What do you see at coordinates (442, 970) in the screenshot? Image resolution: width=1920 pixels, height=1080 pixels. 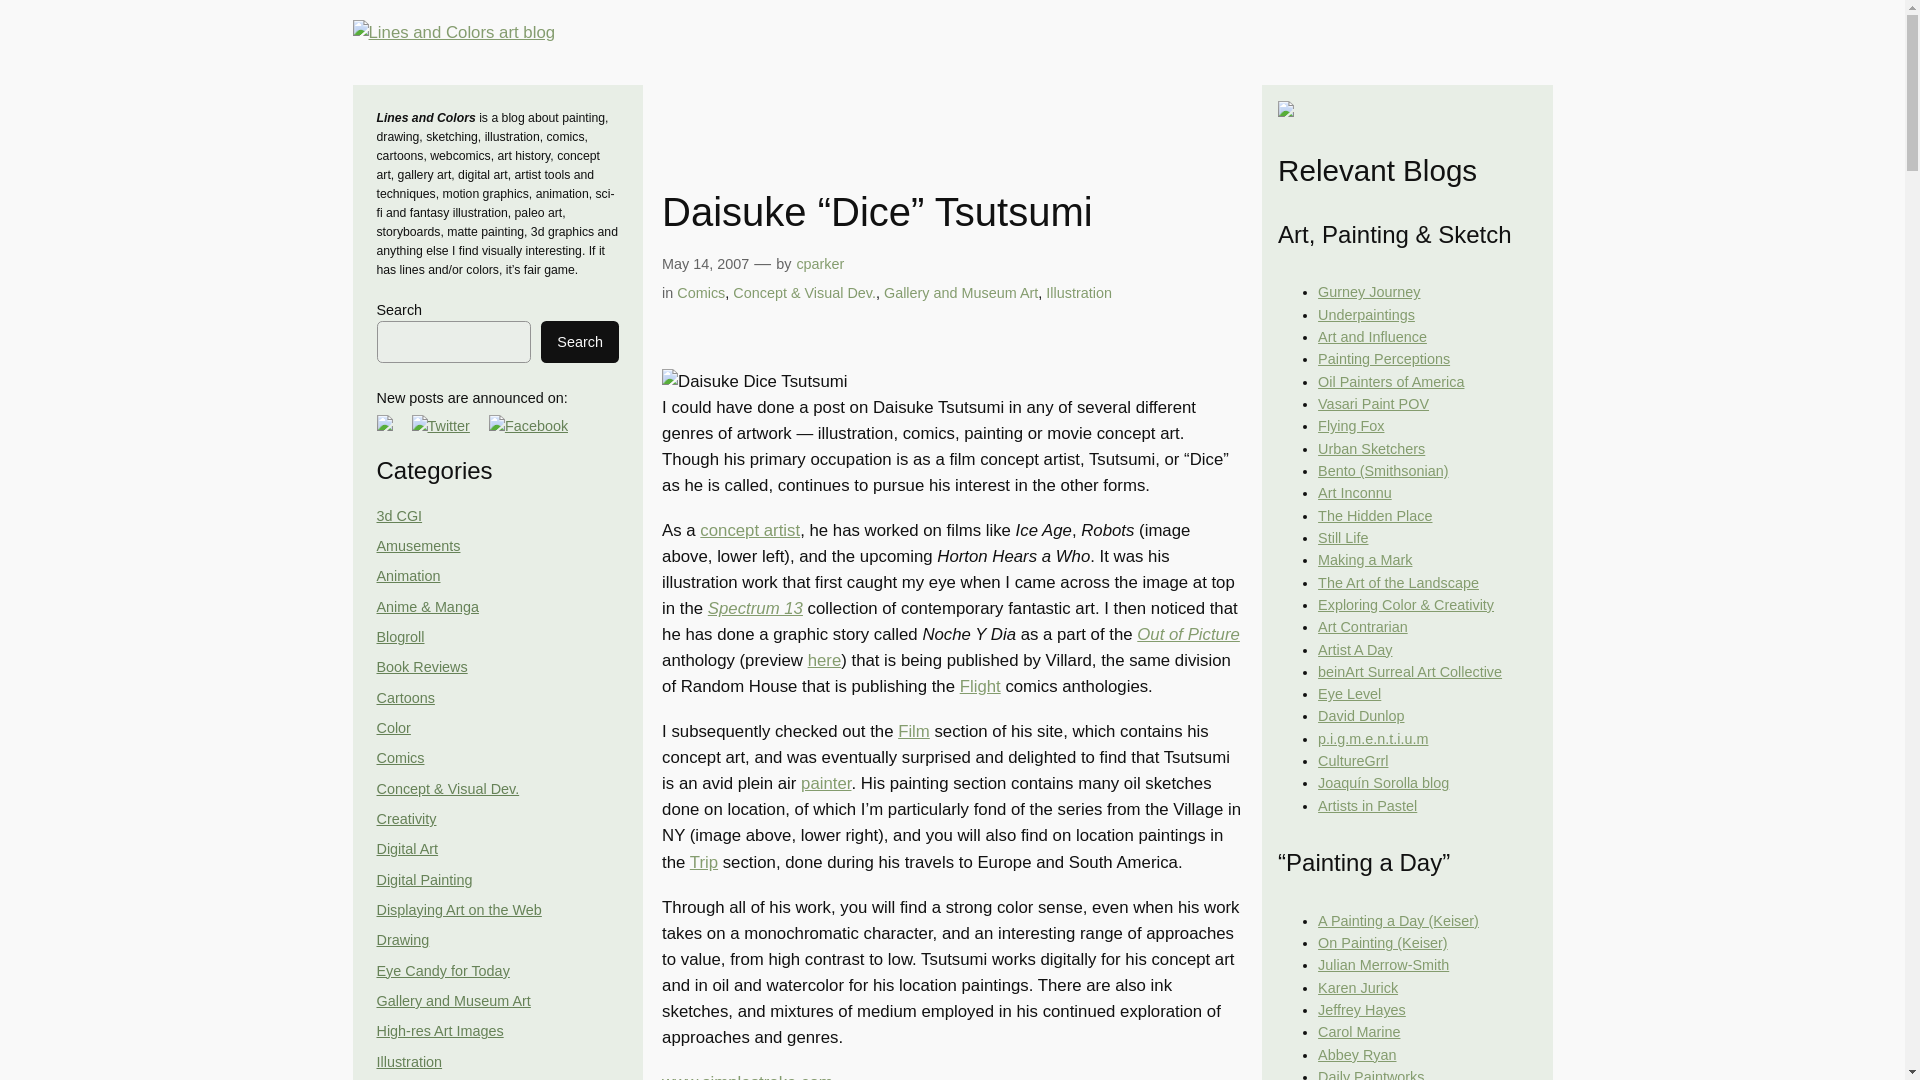 I see `Eye Candy for Today` at bounding box center [442, 970].